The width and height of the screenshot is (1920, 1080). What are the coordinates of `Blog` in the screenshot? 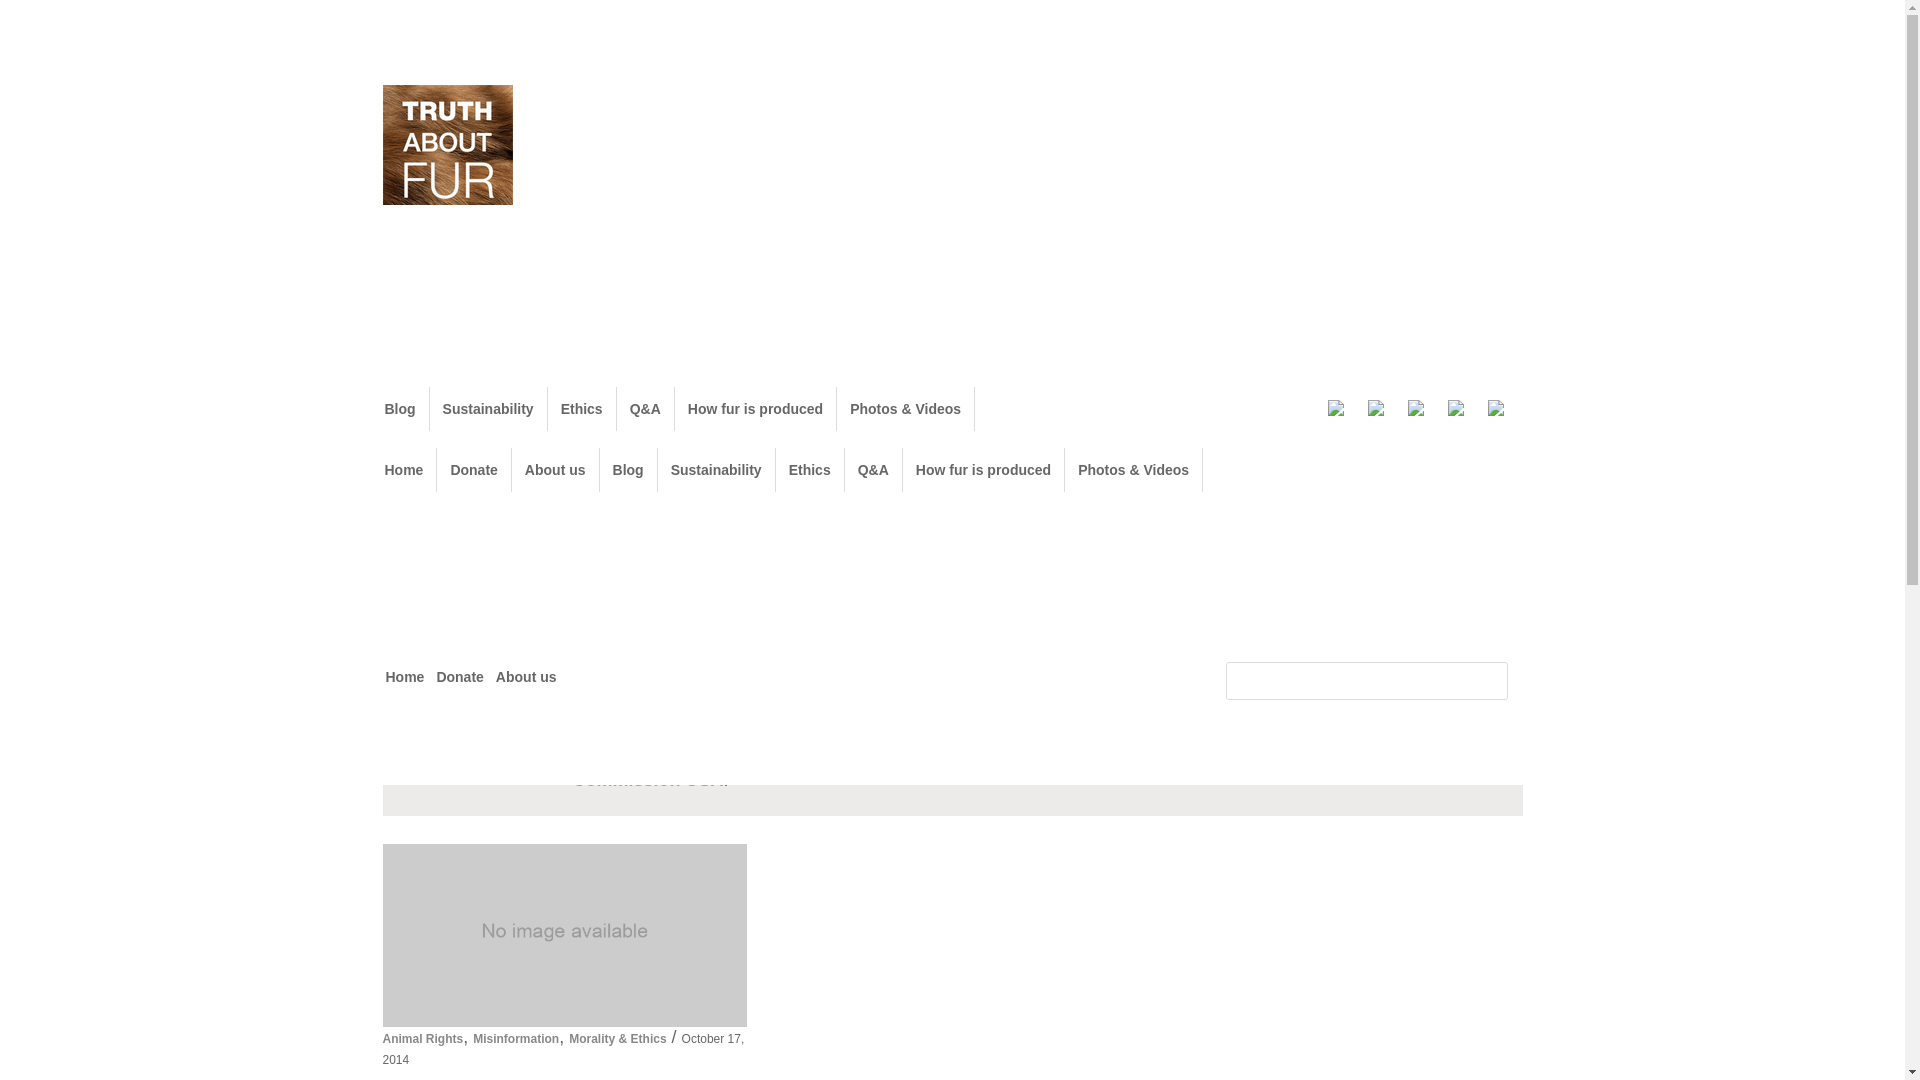 It's located at (628, 470).